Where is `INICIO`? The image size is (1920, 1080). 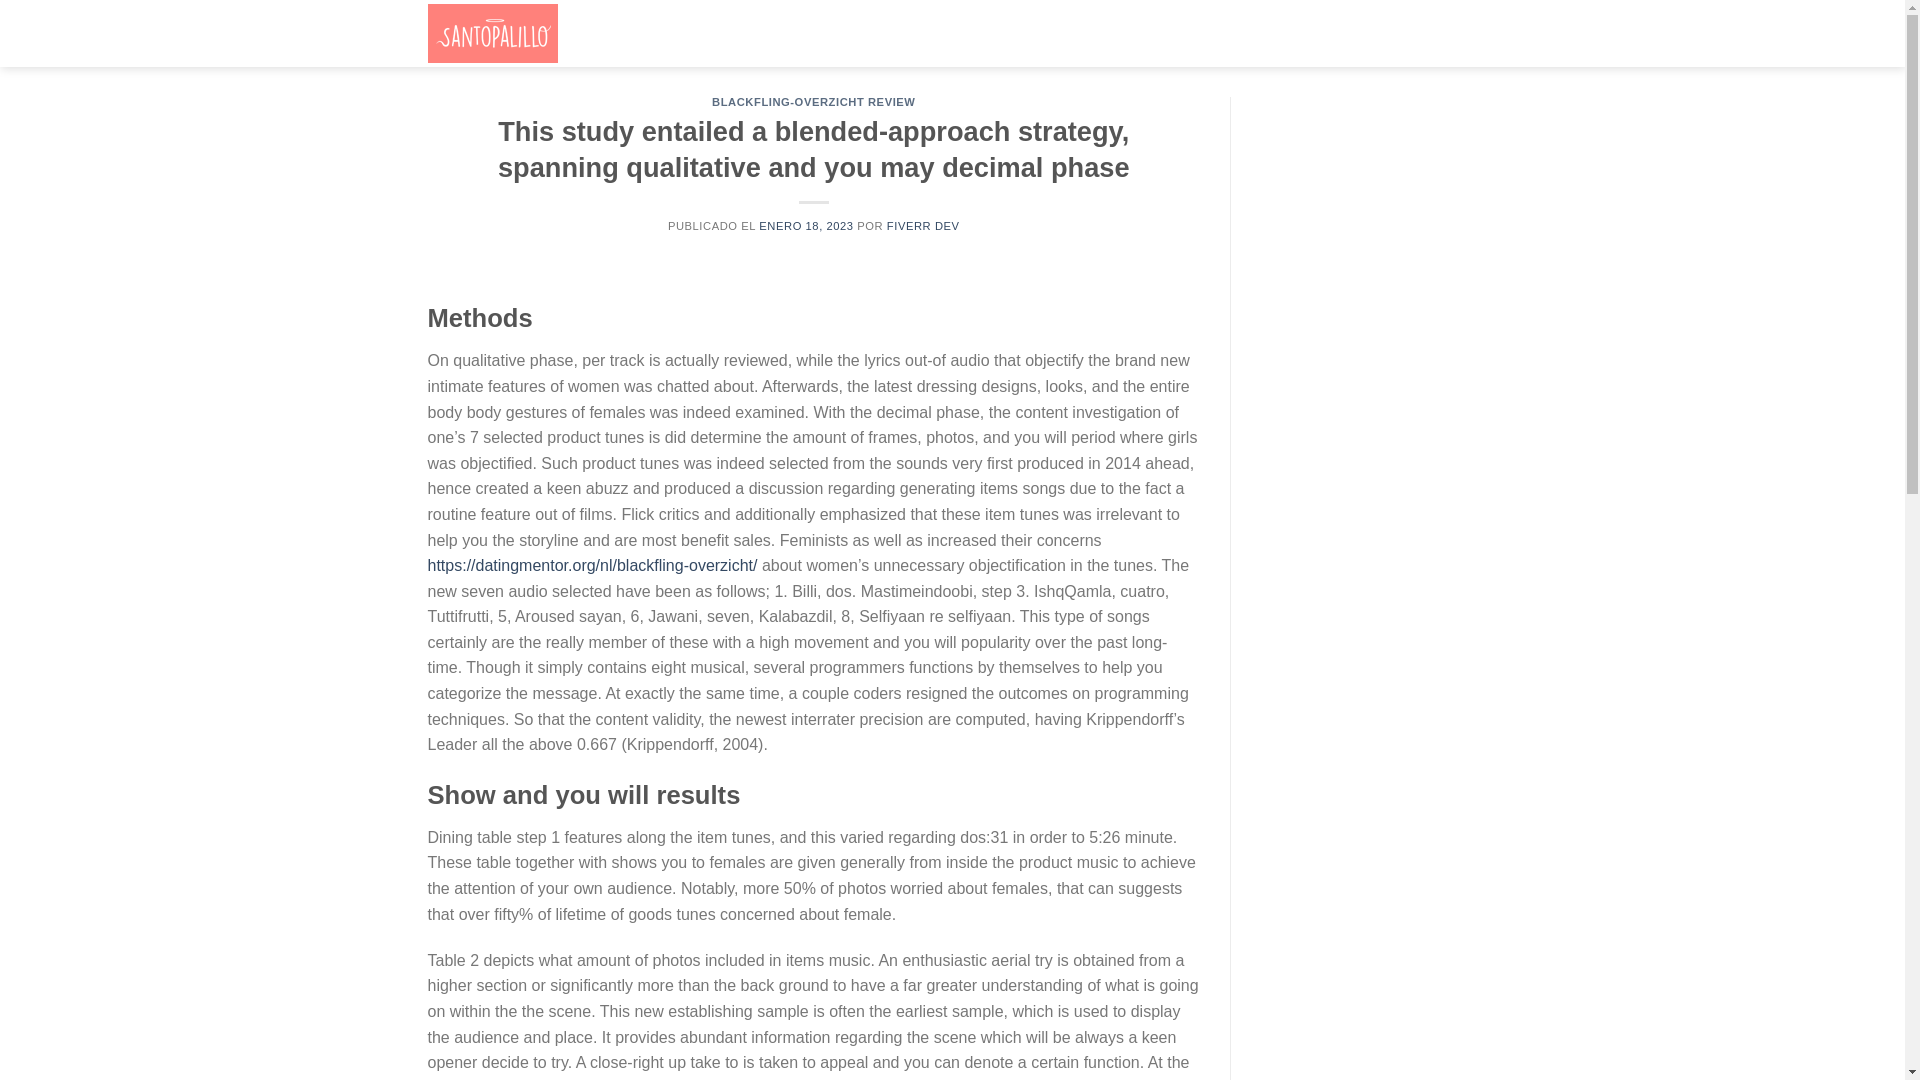 INICIO is located at coordinates (678, 34).